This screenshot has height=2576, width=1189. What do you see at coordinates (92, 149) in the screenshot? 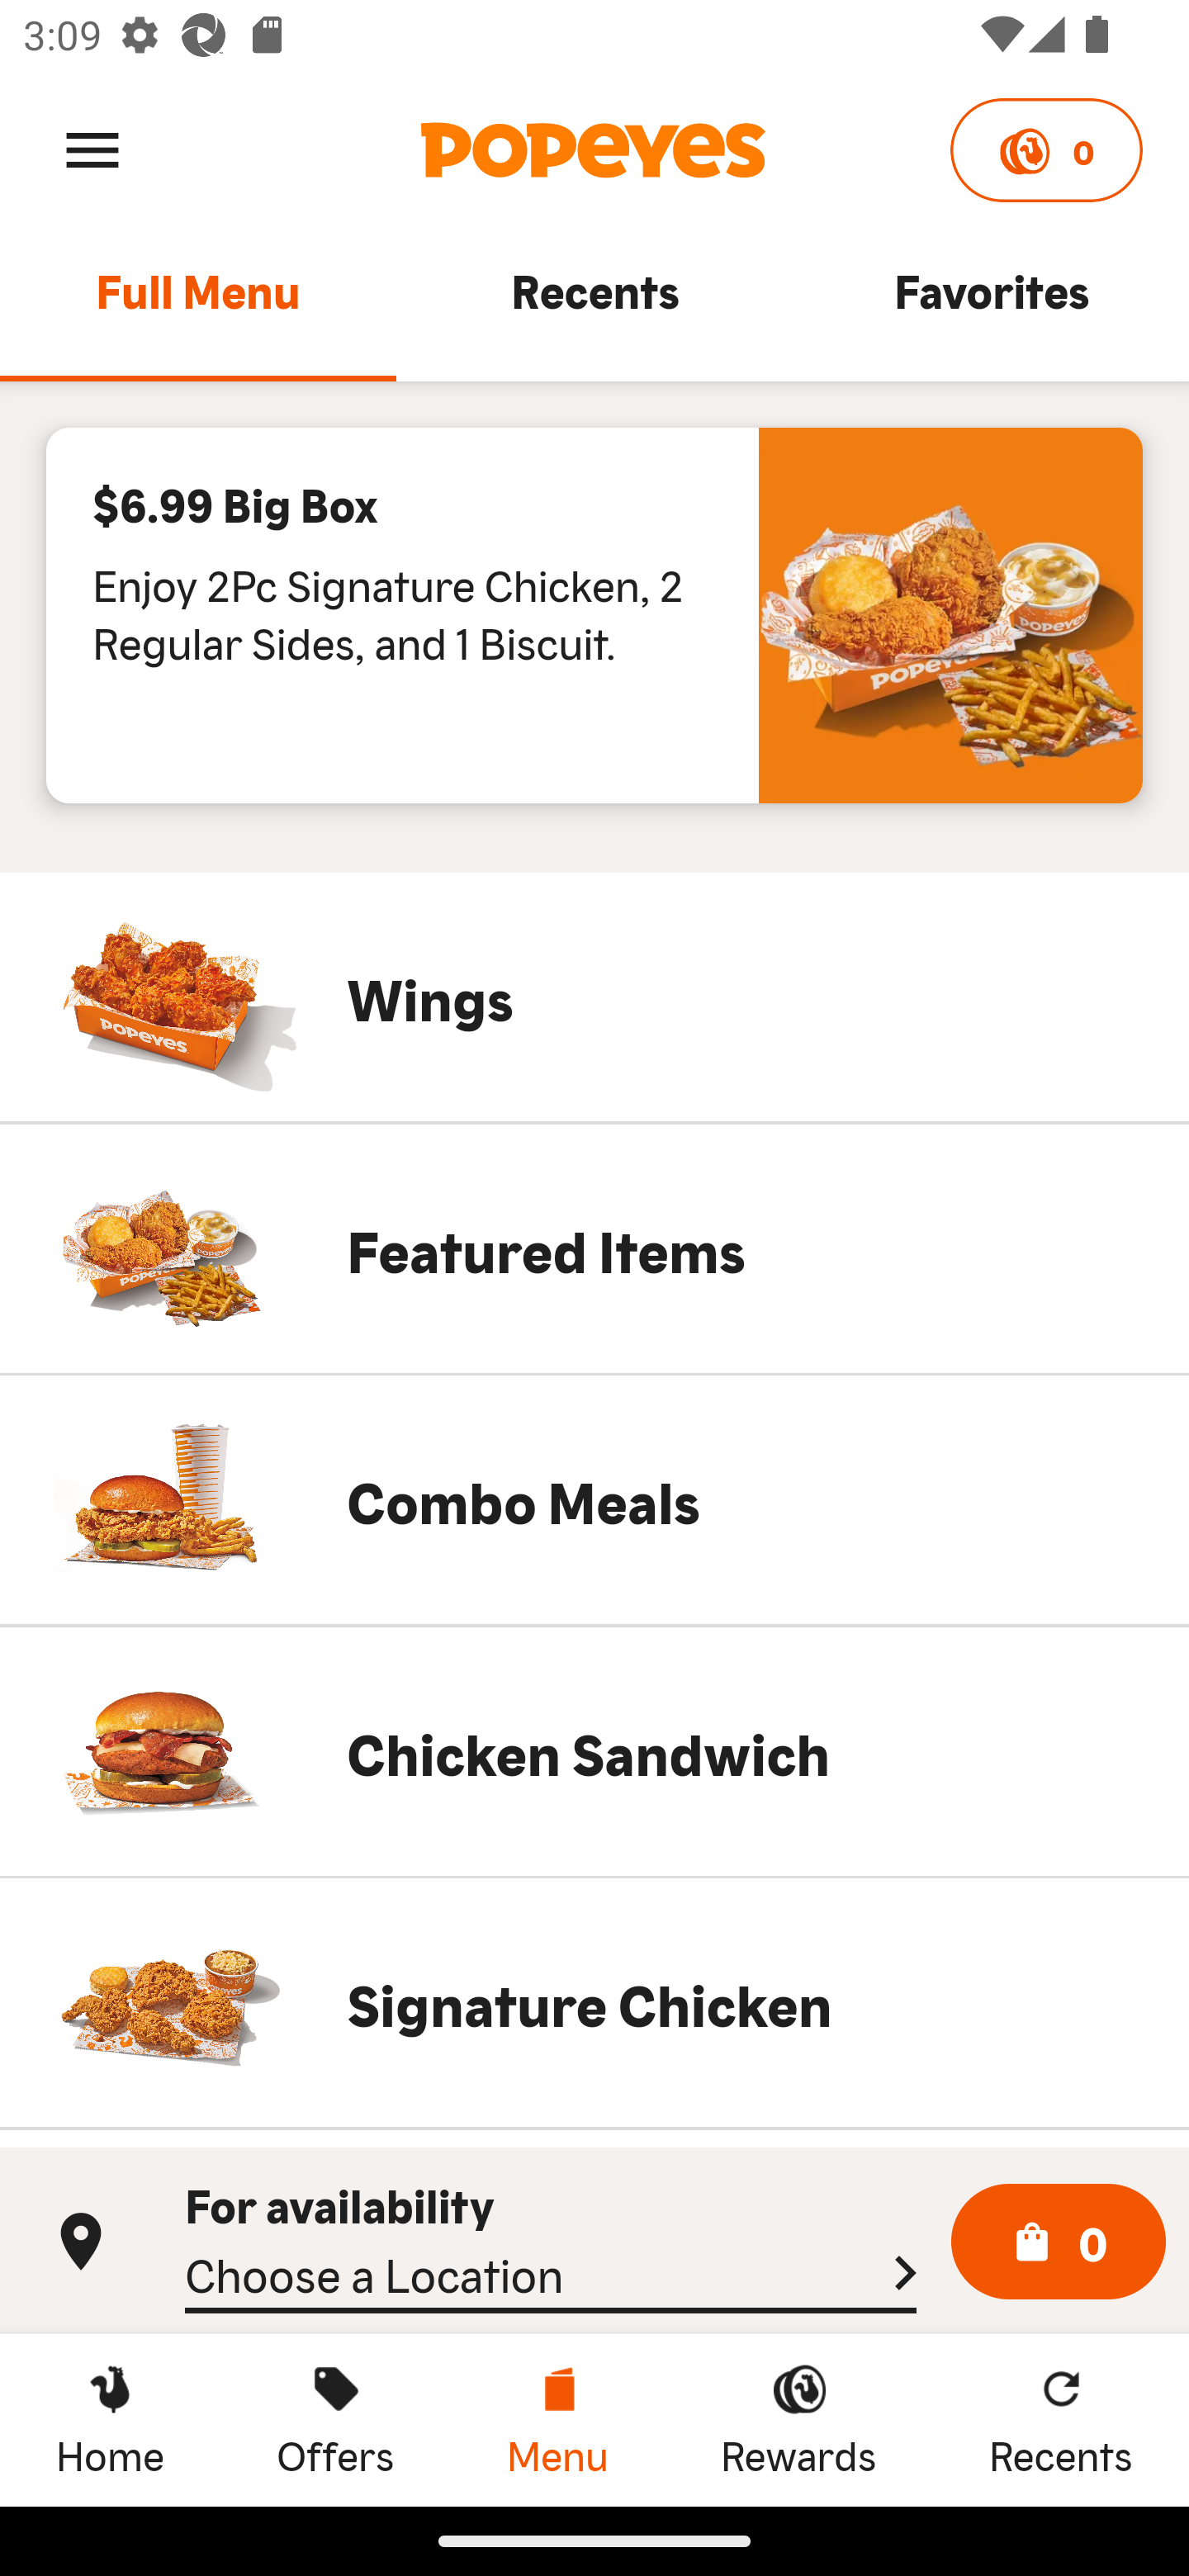
I see `Menu ` at bounding box center [92, 149].